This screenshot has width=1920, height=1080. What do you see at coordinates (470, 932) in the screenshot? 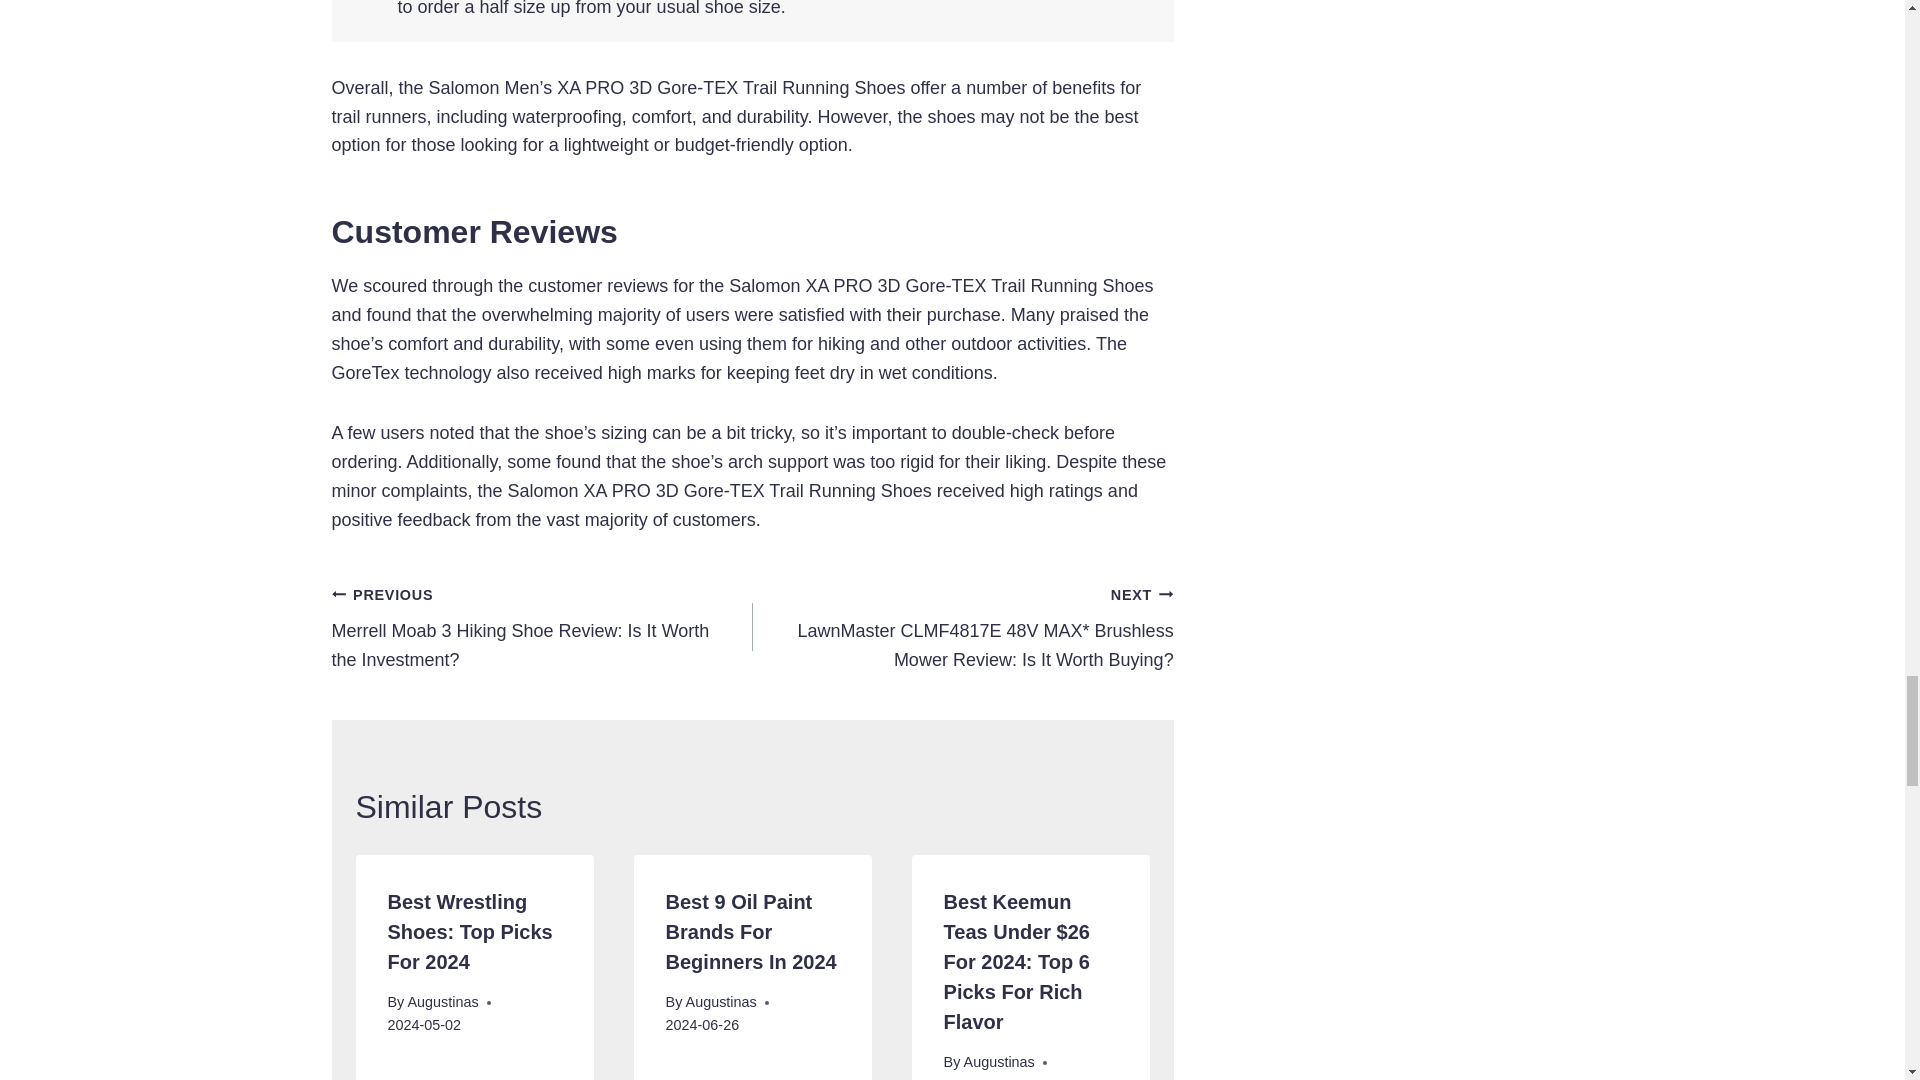
I see `Best Wrestling Shoes: Top Picks For 2024` at bounding box center [470, 932].